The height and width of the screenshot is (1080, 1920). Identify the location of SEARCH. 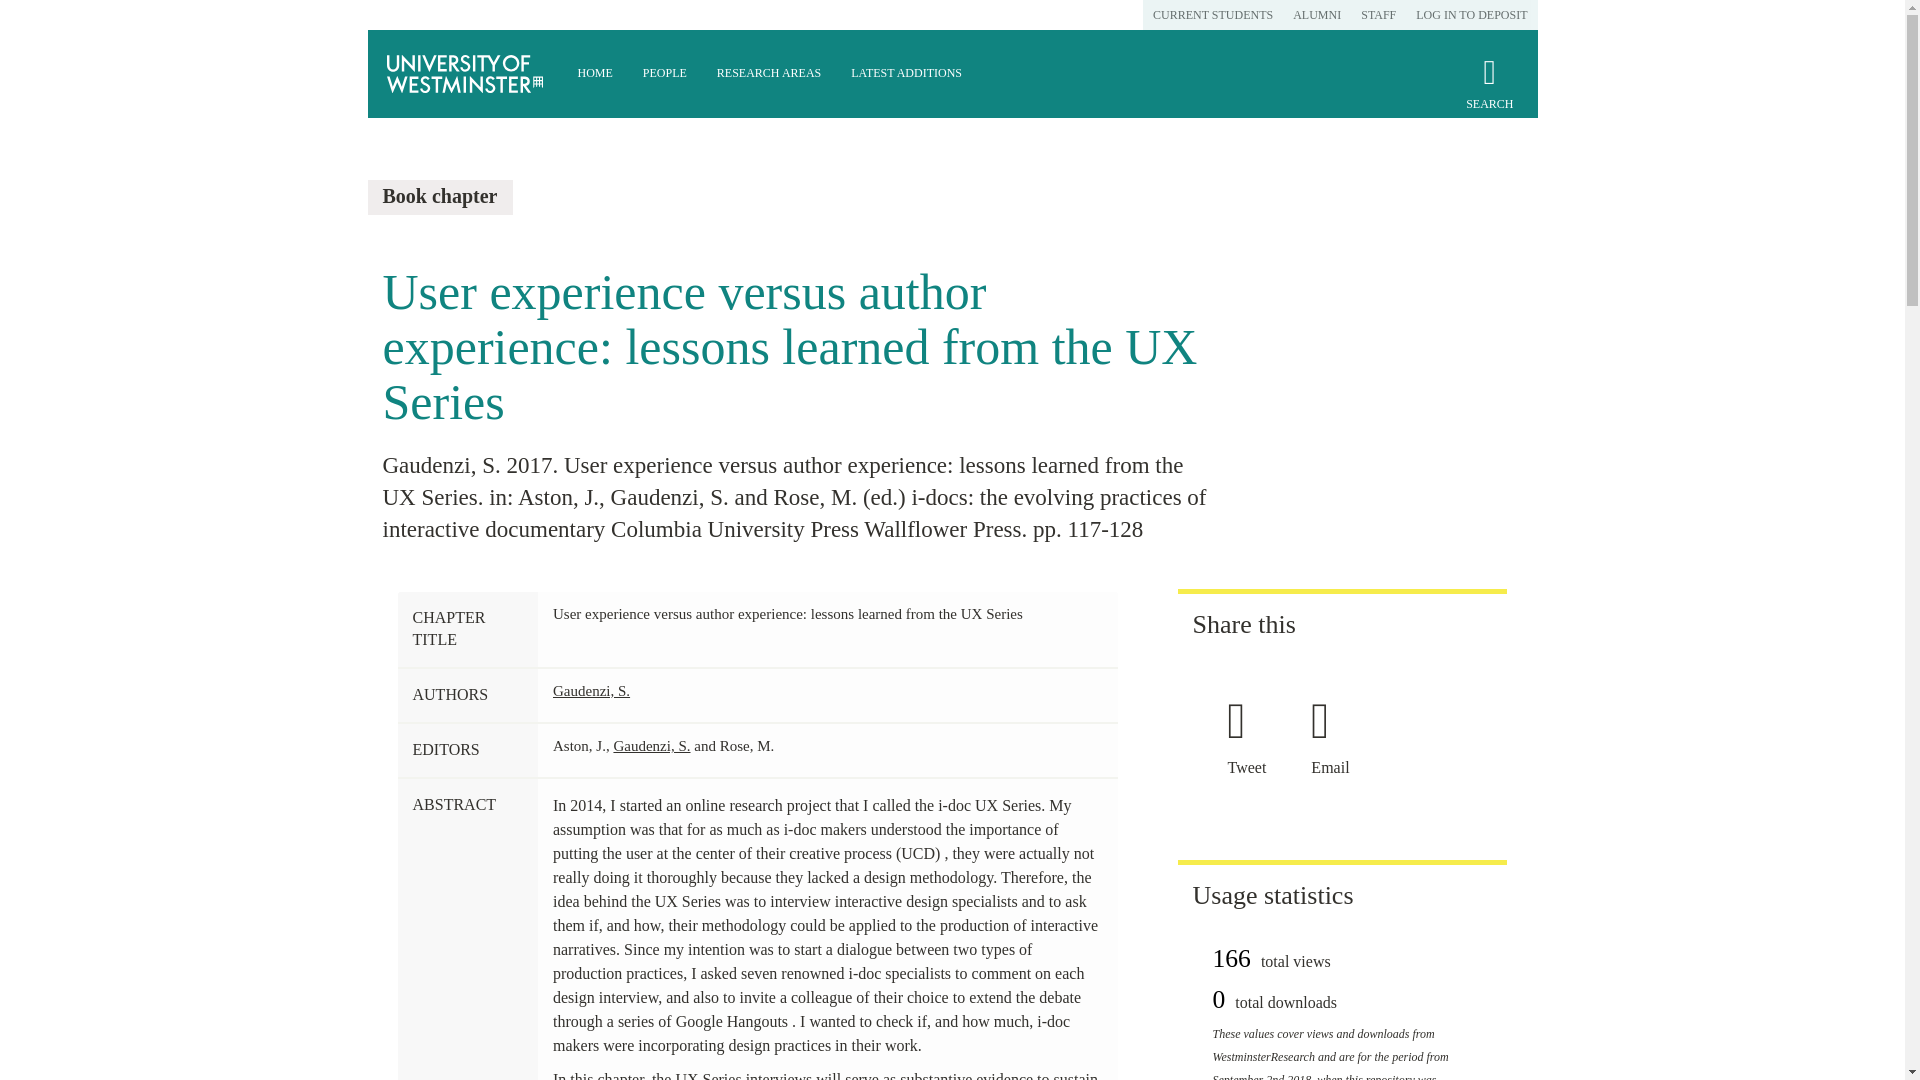
(1489, 92).